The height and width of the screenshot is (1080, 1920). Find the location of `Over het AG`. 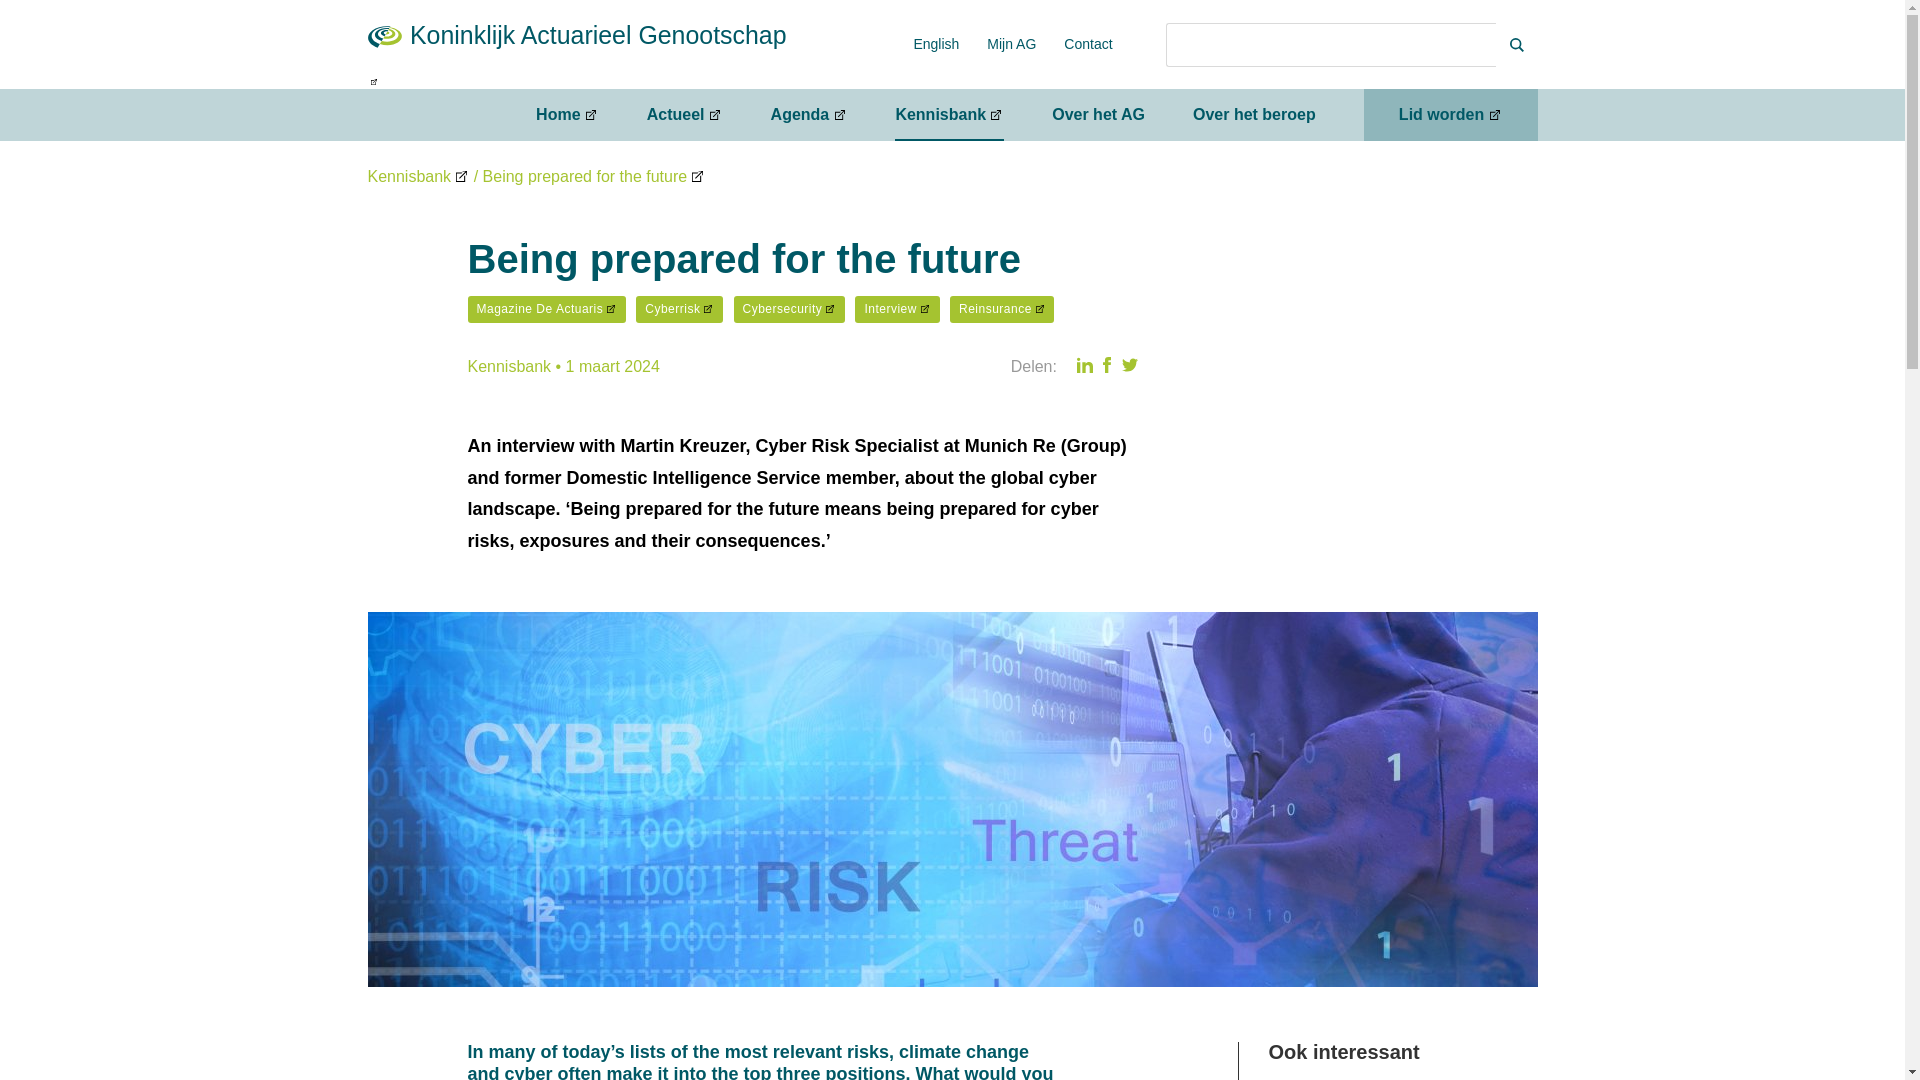

Over het AG is located at coordinates (1098, 114).